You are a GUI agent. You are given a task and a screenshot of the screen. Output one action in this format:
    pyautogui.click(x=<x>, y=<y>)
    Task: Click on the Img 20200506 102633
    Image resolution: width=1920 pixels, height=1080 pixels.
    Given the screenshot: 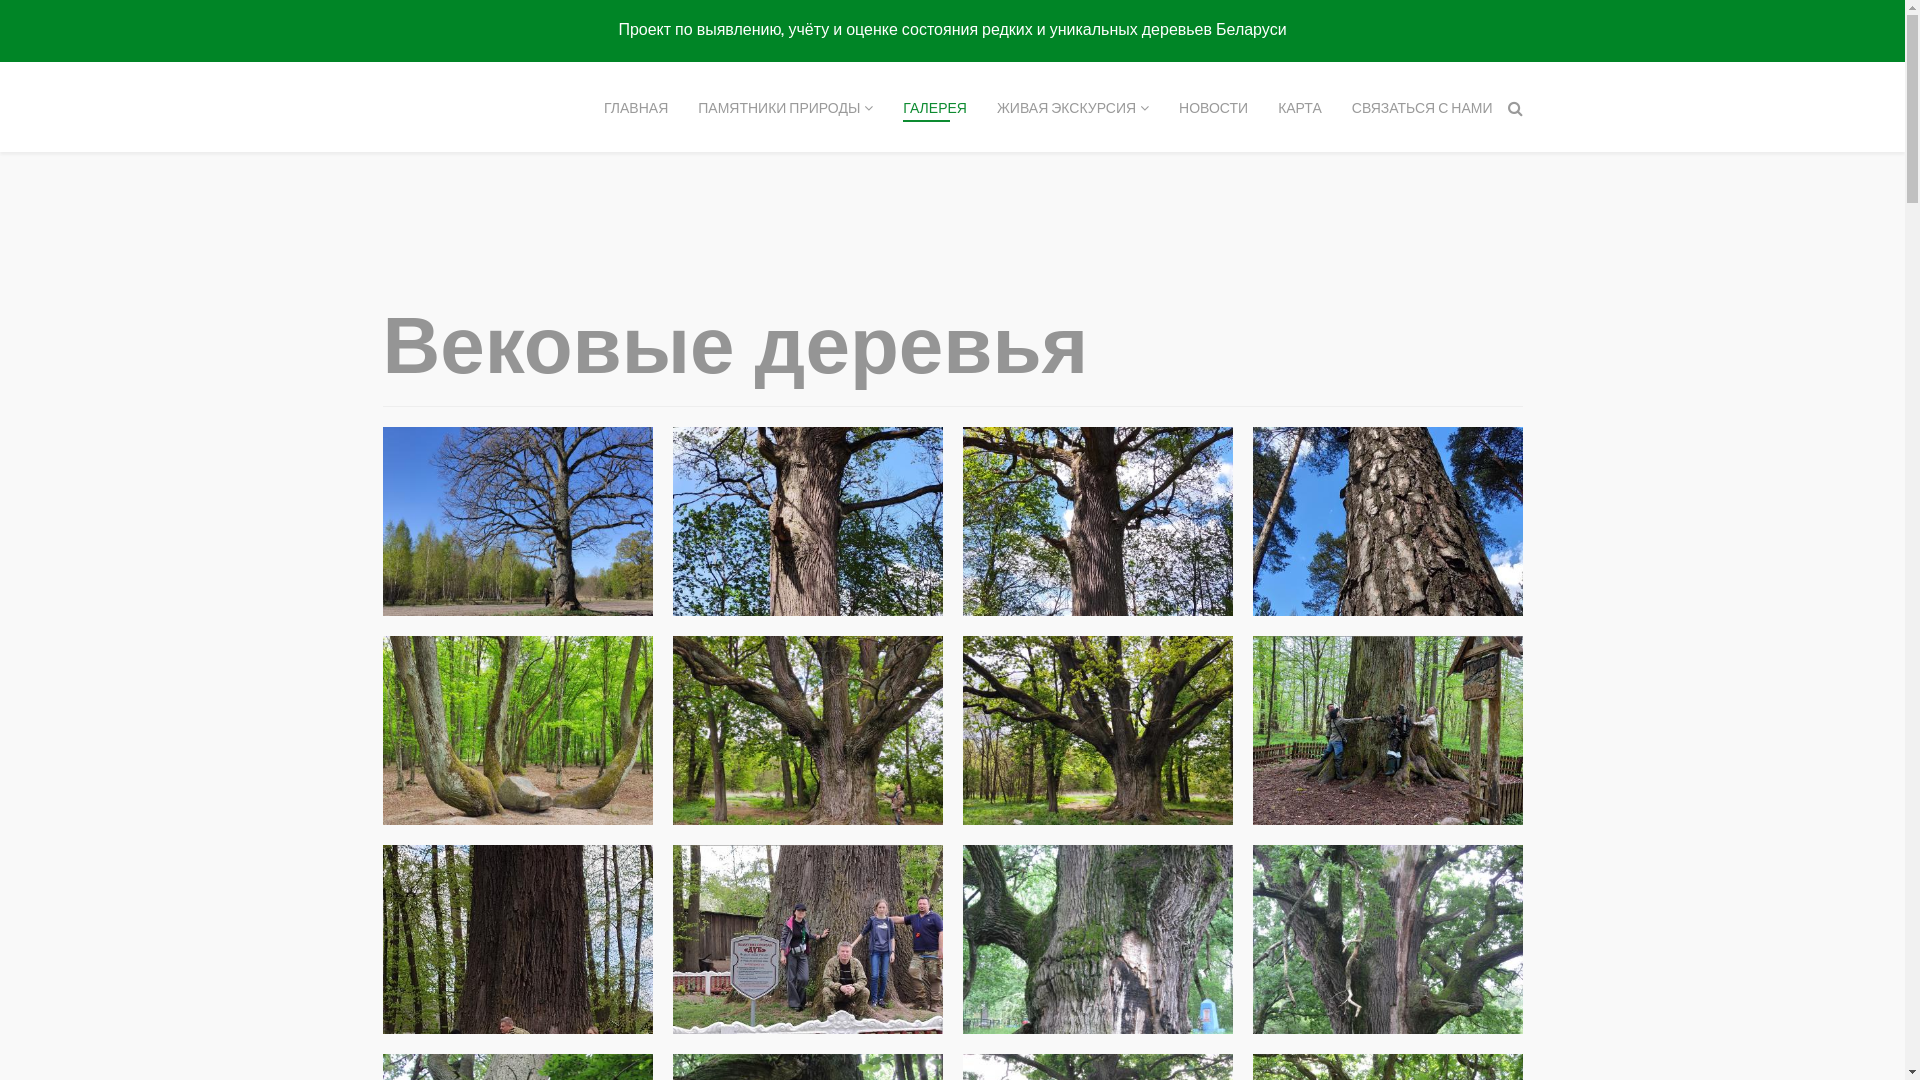 What is the action you would take?
    pyautogui.click(x=1387, y=730)
    